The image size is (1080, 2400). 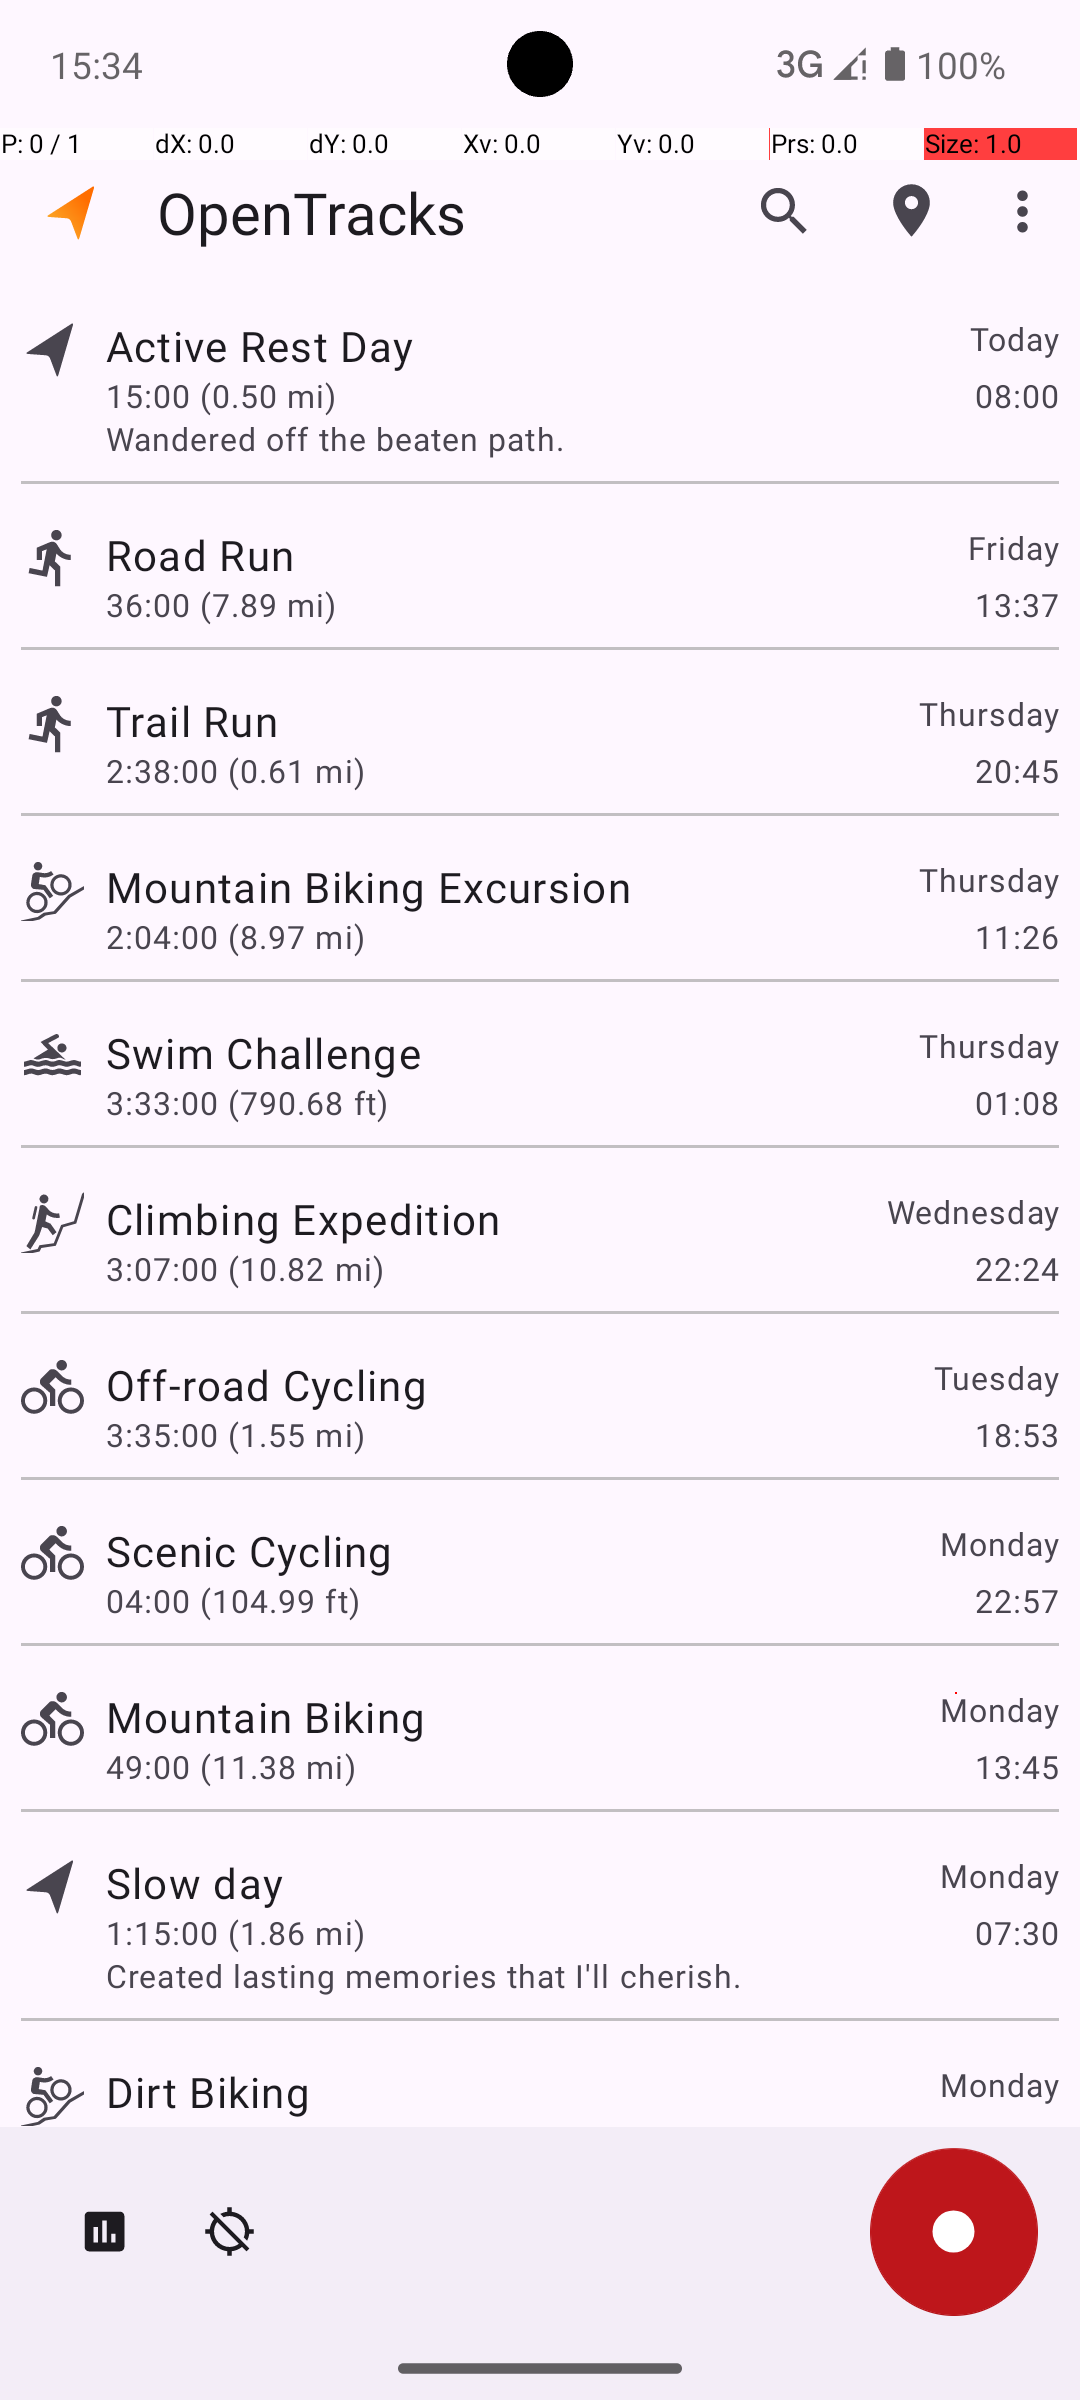 What do you see at coordinates (236, 1932) in the screenshot?
I see `1:15:00 (1.86 mi)` at bounding box center [236, 1932].